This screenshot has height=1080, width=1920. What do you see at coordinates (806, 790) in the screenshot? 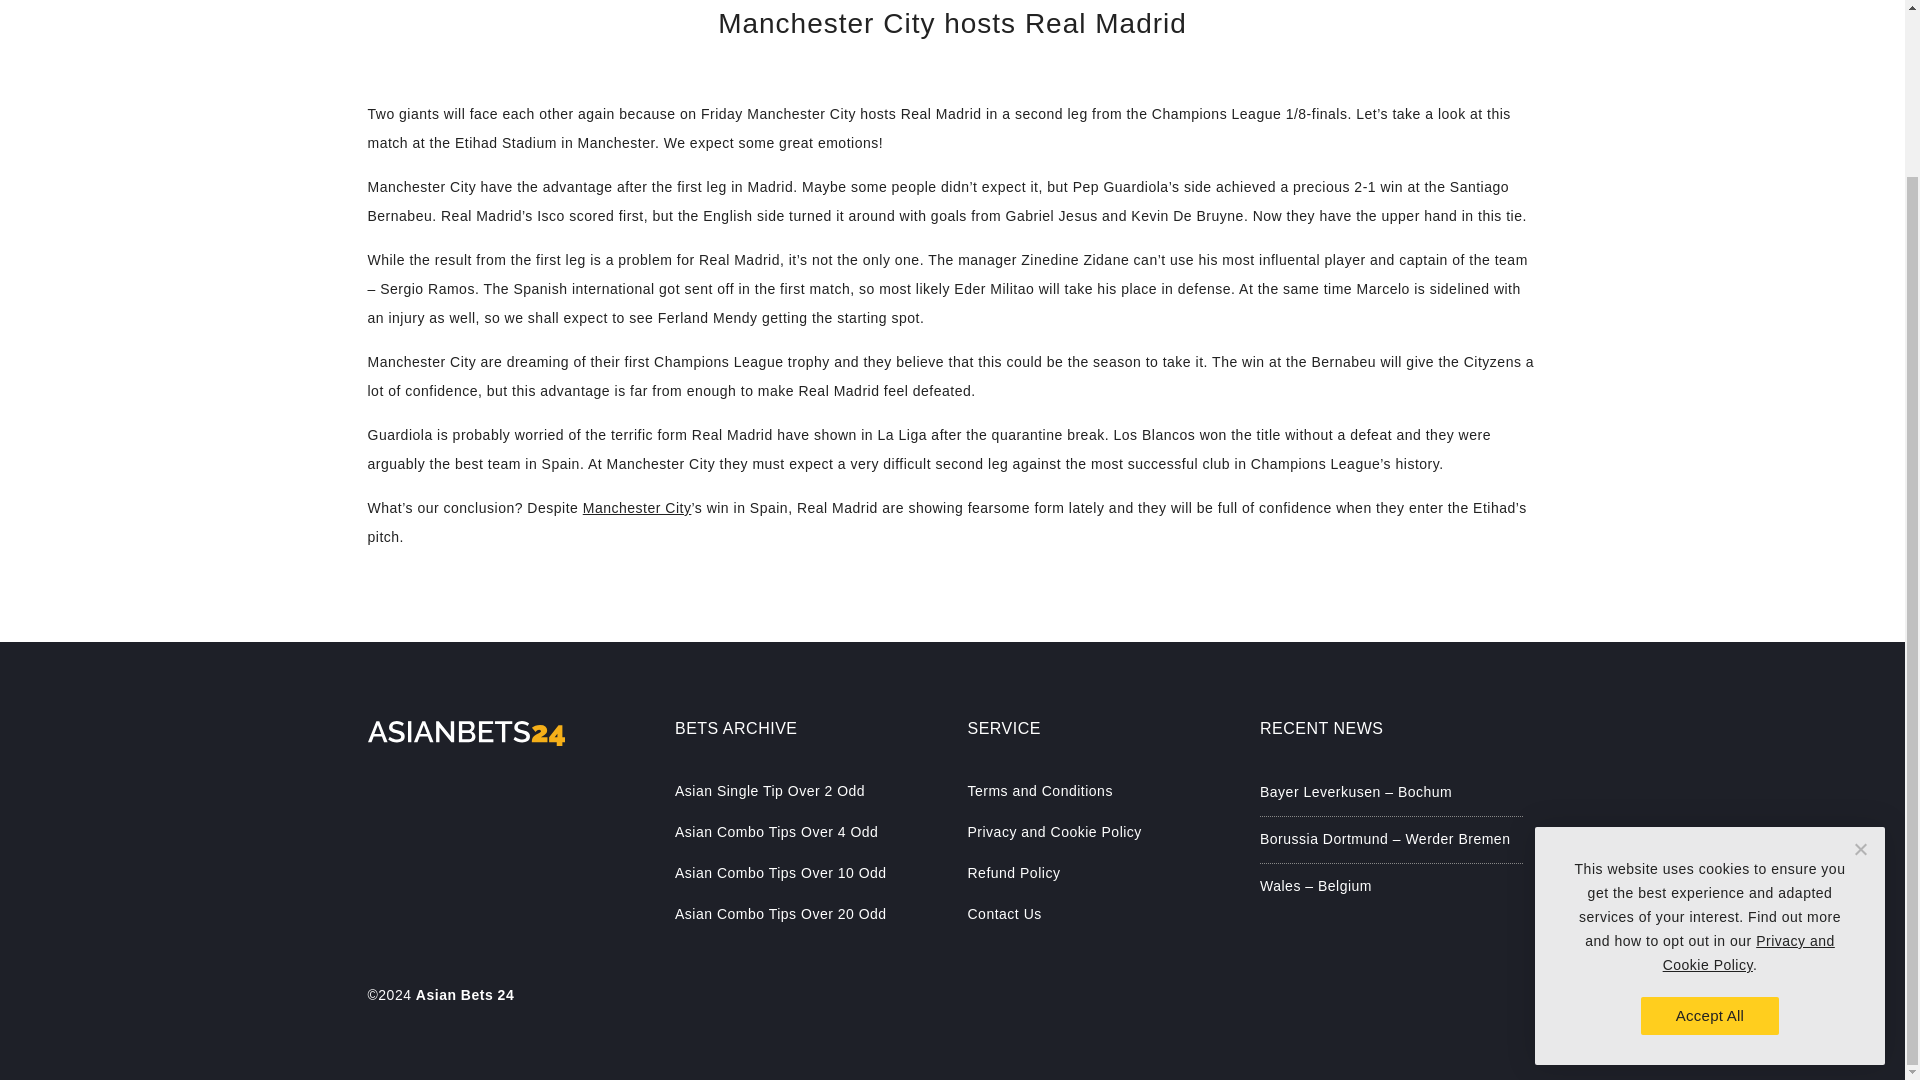
I see `Asian Single Tip Over 2 Odd` at bounding box center [806, 790].